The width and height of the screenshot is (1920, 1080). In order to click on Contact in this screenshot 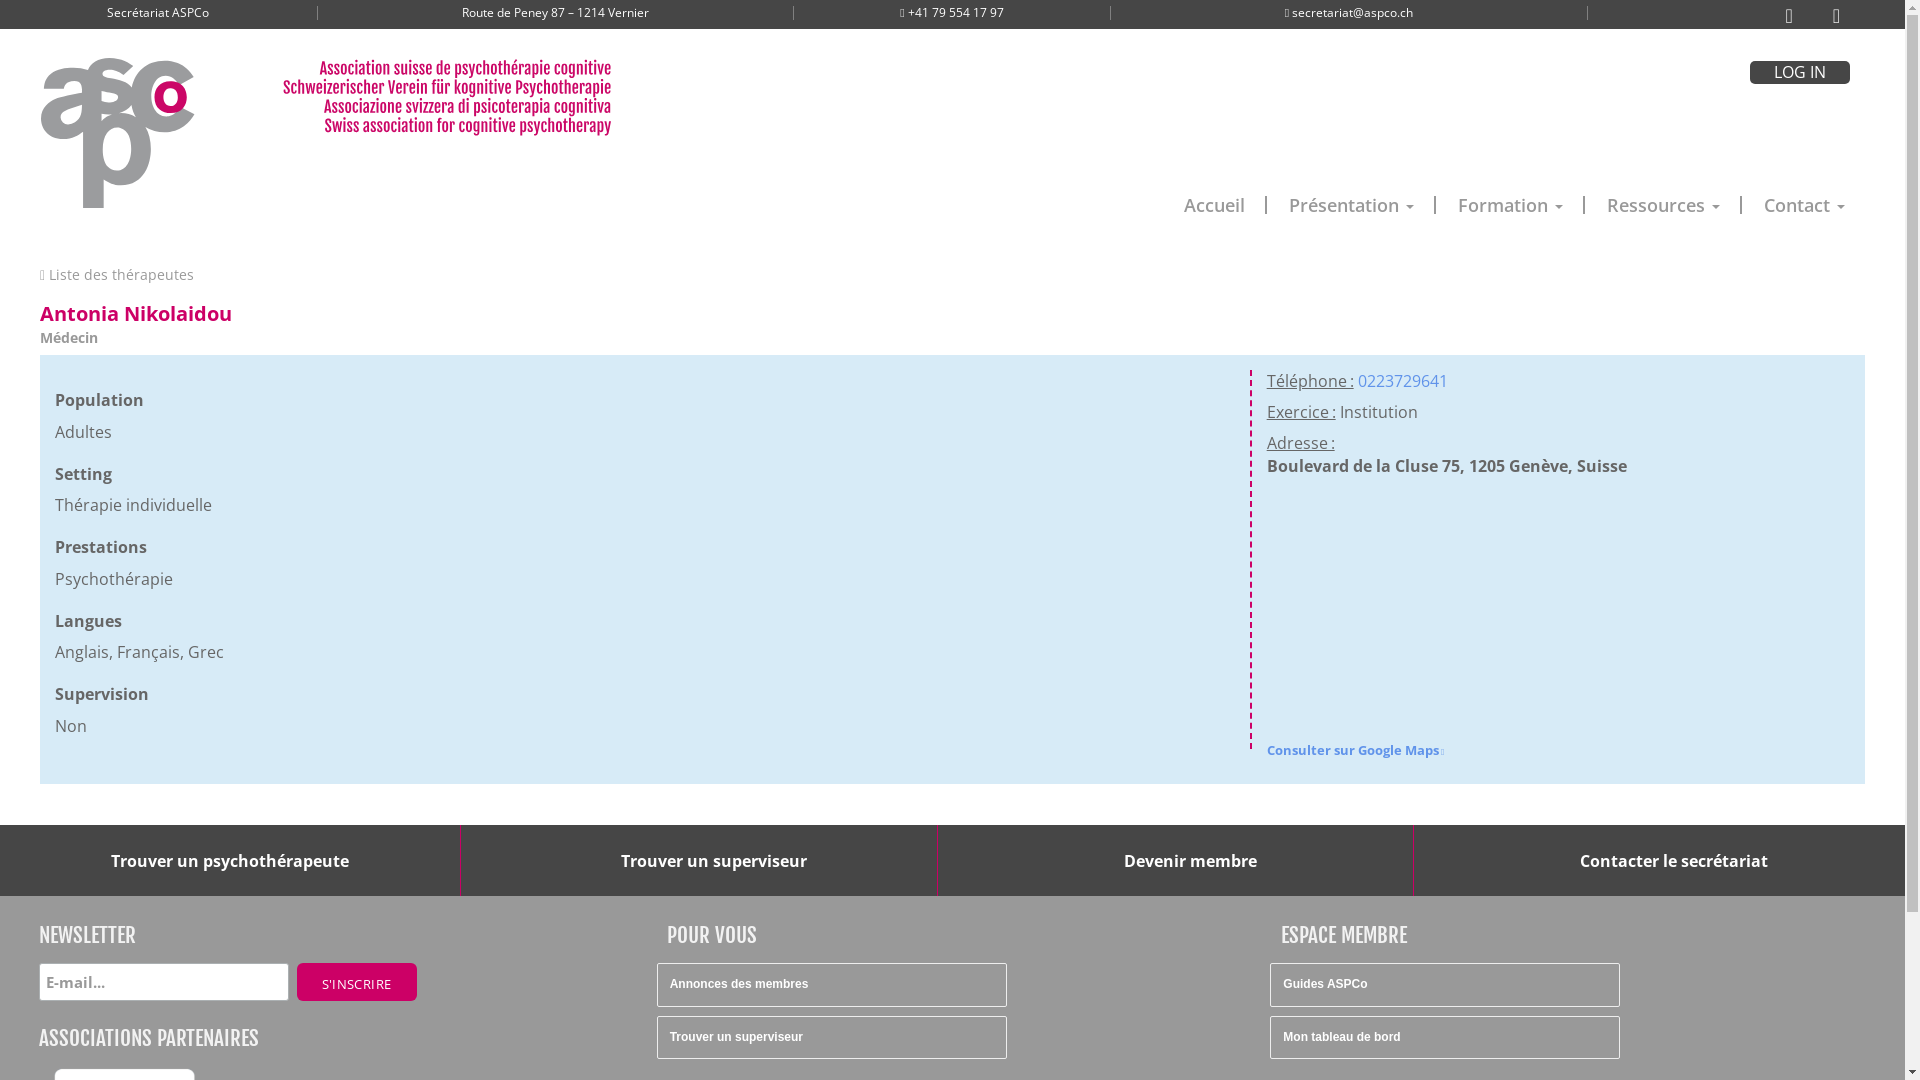, I will do `click(1804, 205)`.